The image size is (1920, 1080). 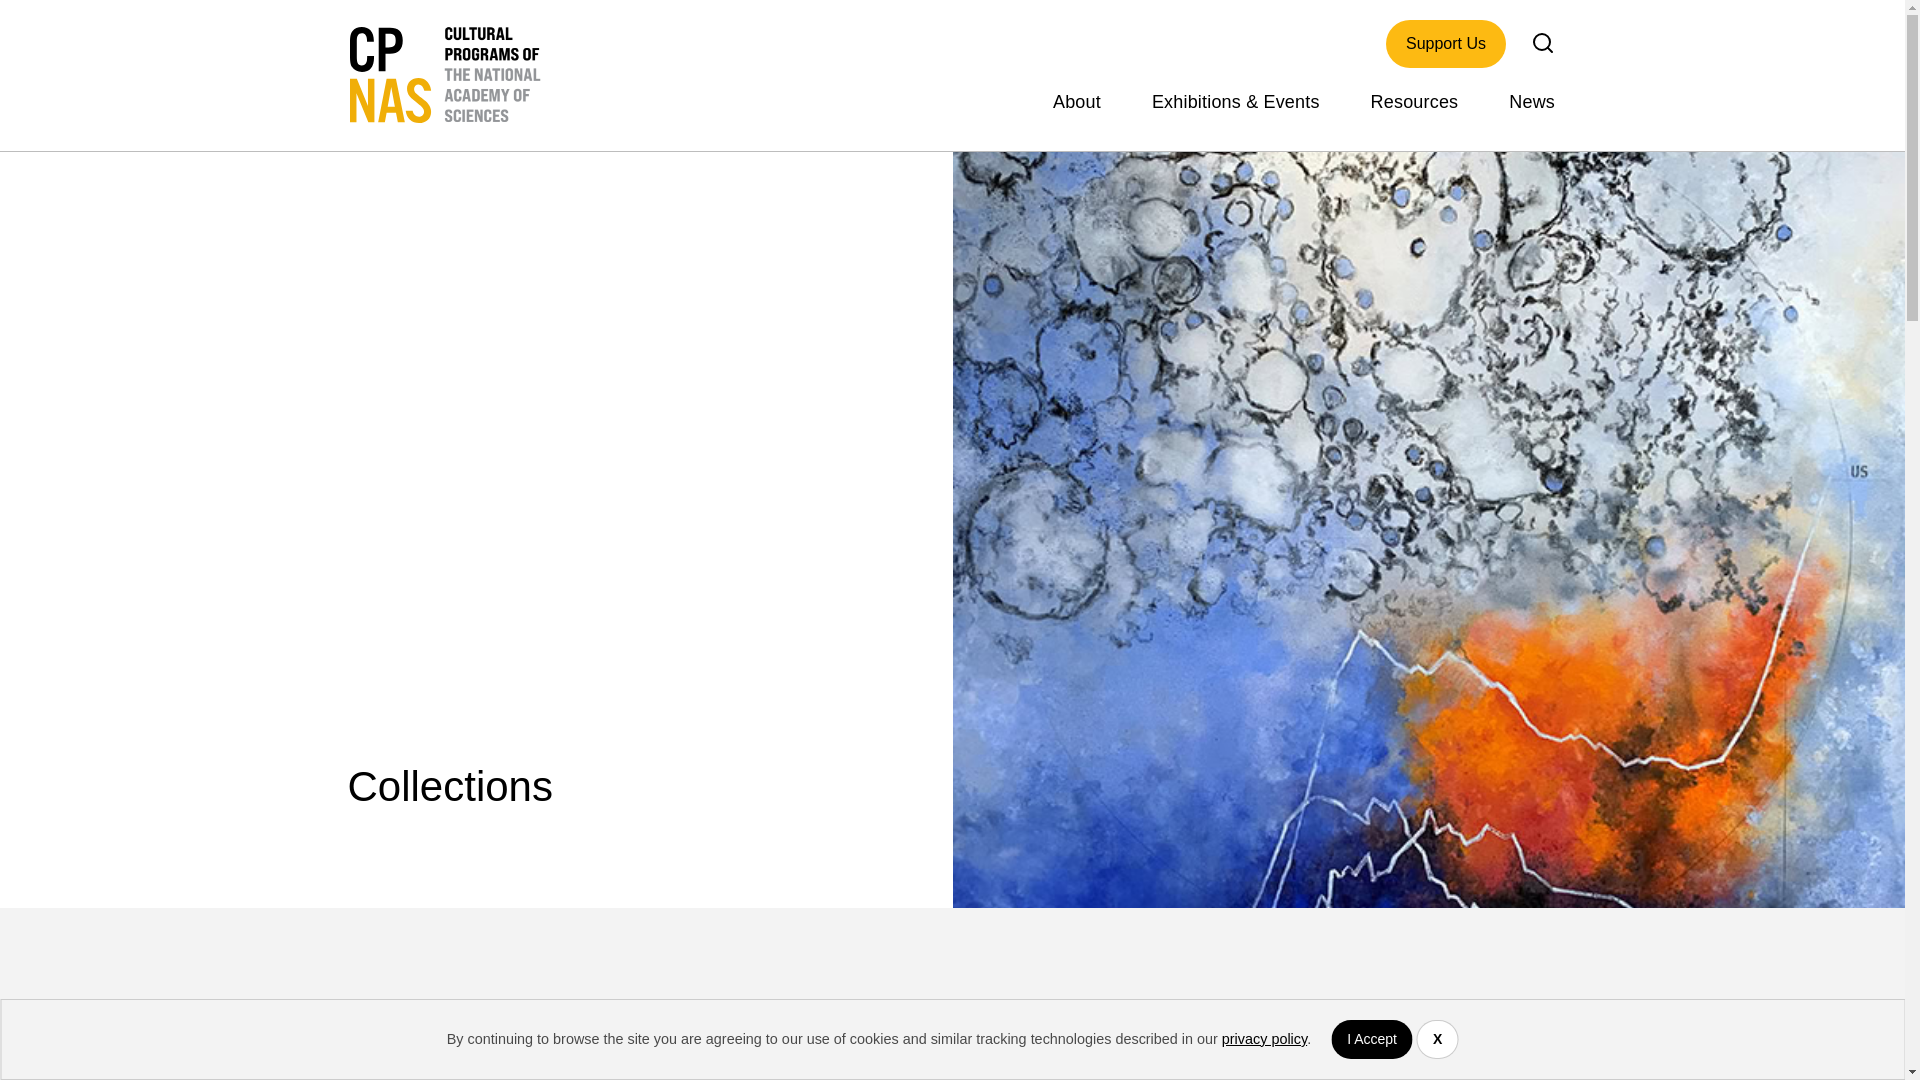 I want to click on About, so click(x=1076, y=99).